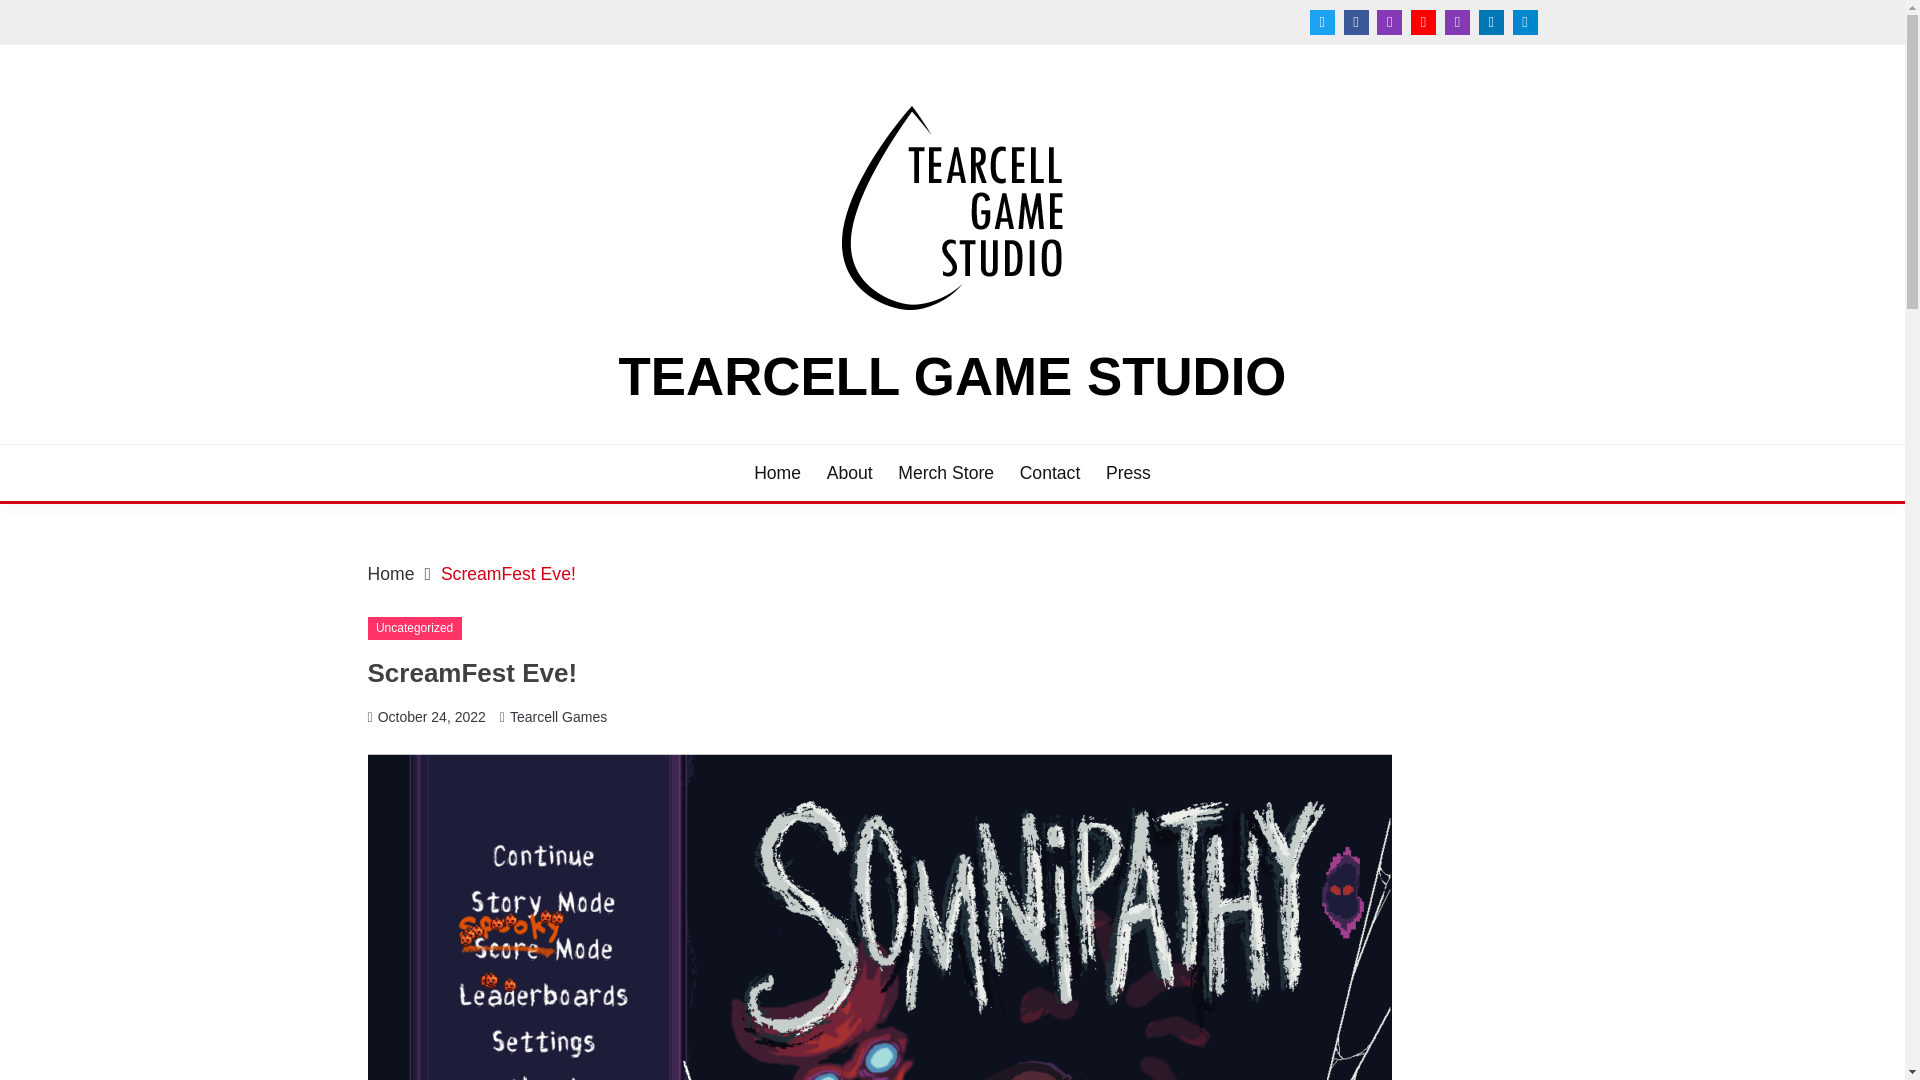 This screenshot has height=1080, width=1920. What do you see at coordinates (952, 376) in the screenshot?
I see `TEARCELL GAME STUDIO` at bounding box center [952, 376].